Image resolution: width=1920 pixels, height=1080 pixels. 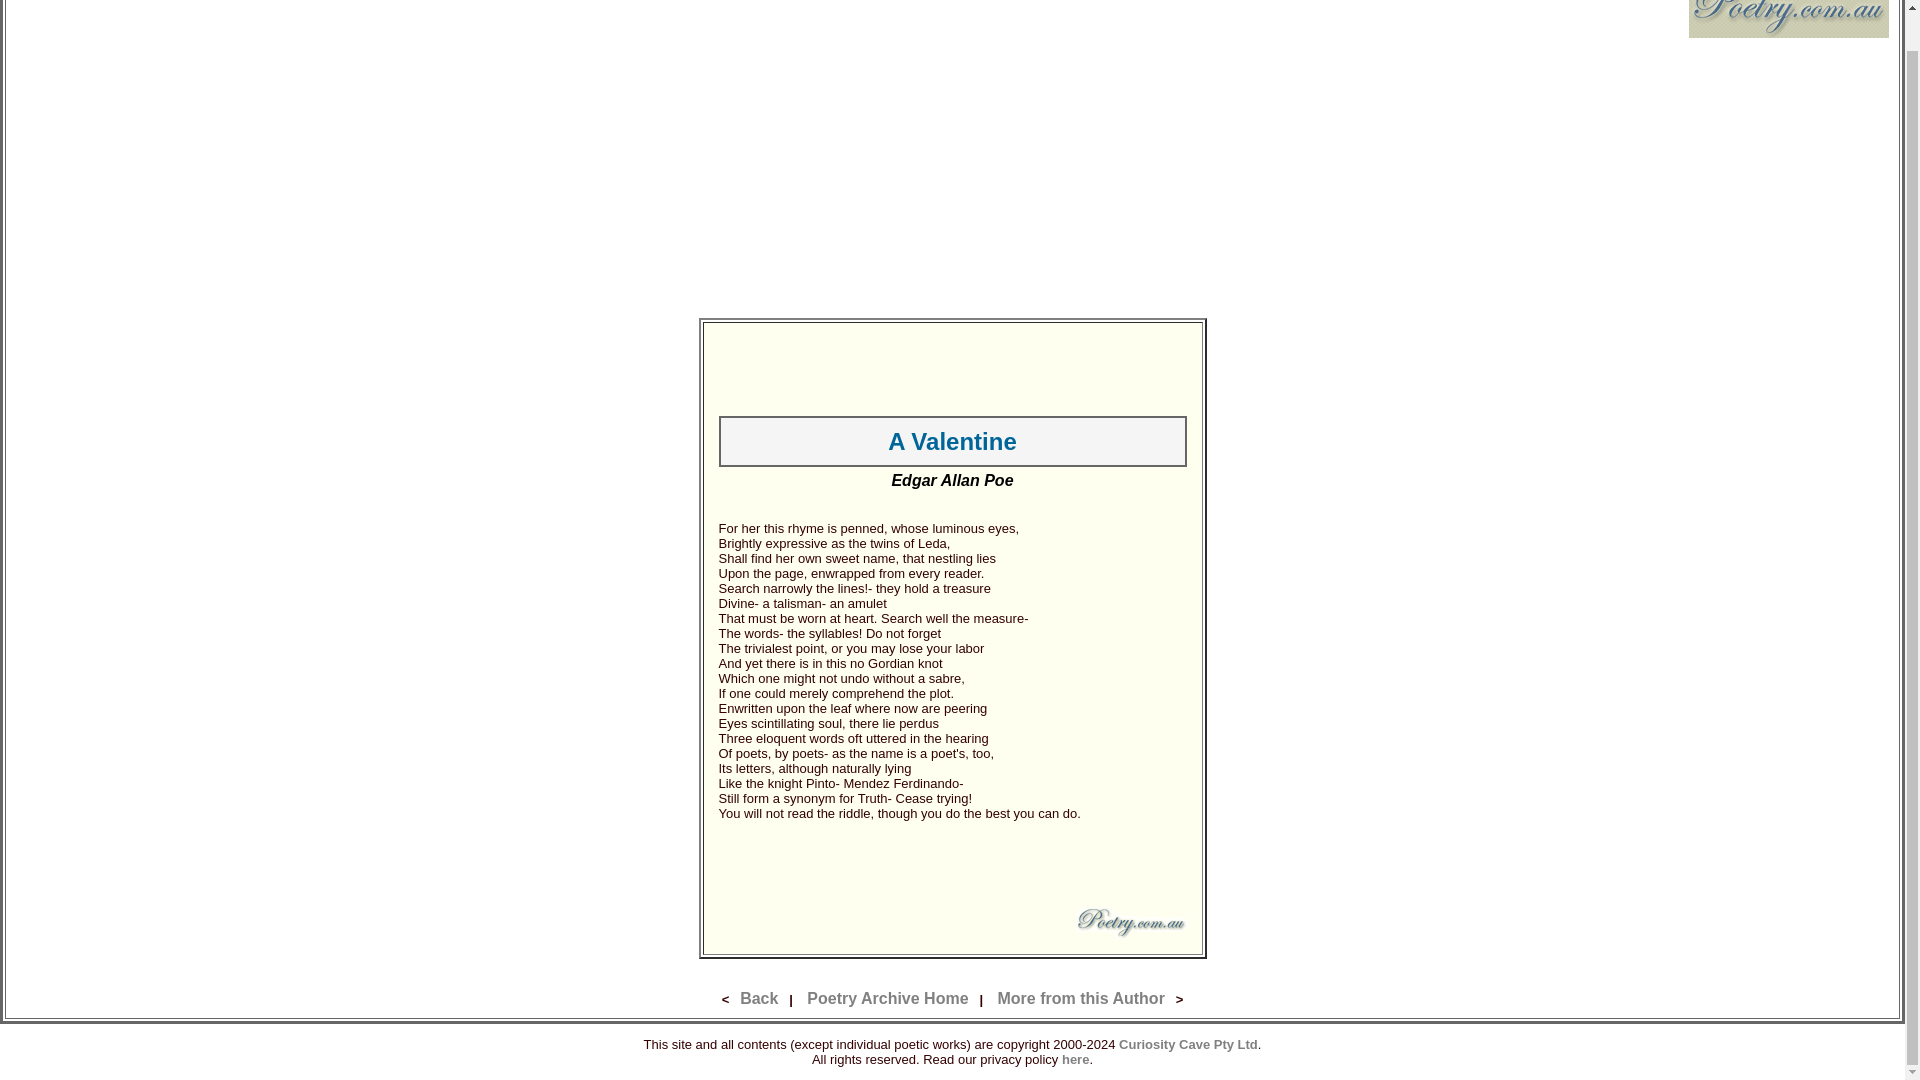 What do you see at coordinates (952, 864) in the screenshot?
I see `Advertisement` at bounding box center [952, 864].